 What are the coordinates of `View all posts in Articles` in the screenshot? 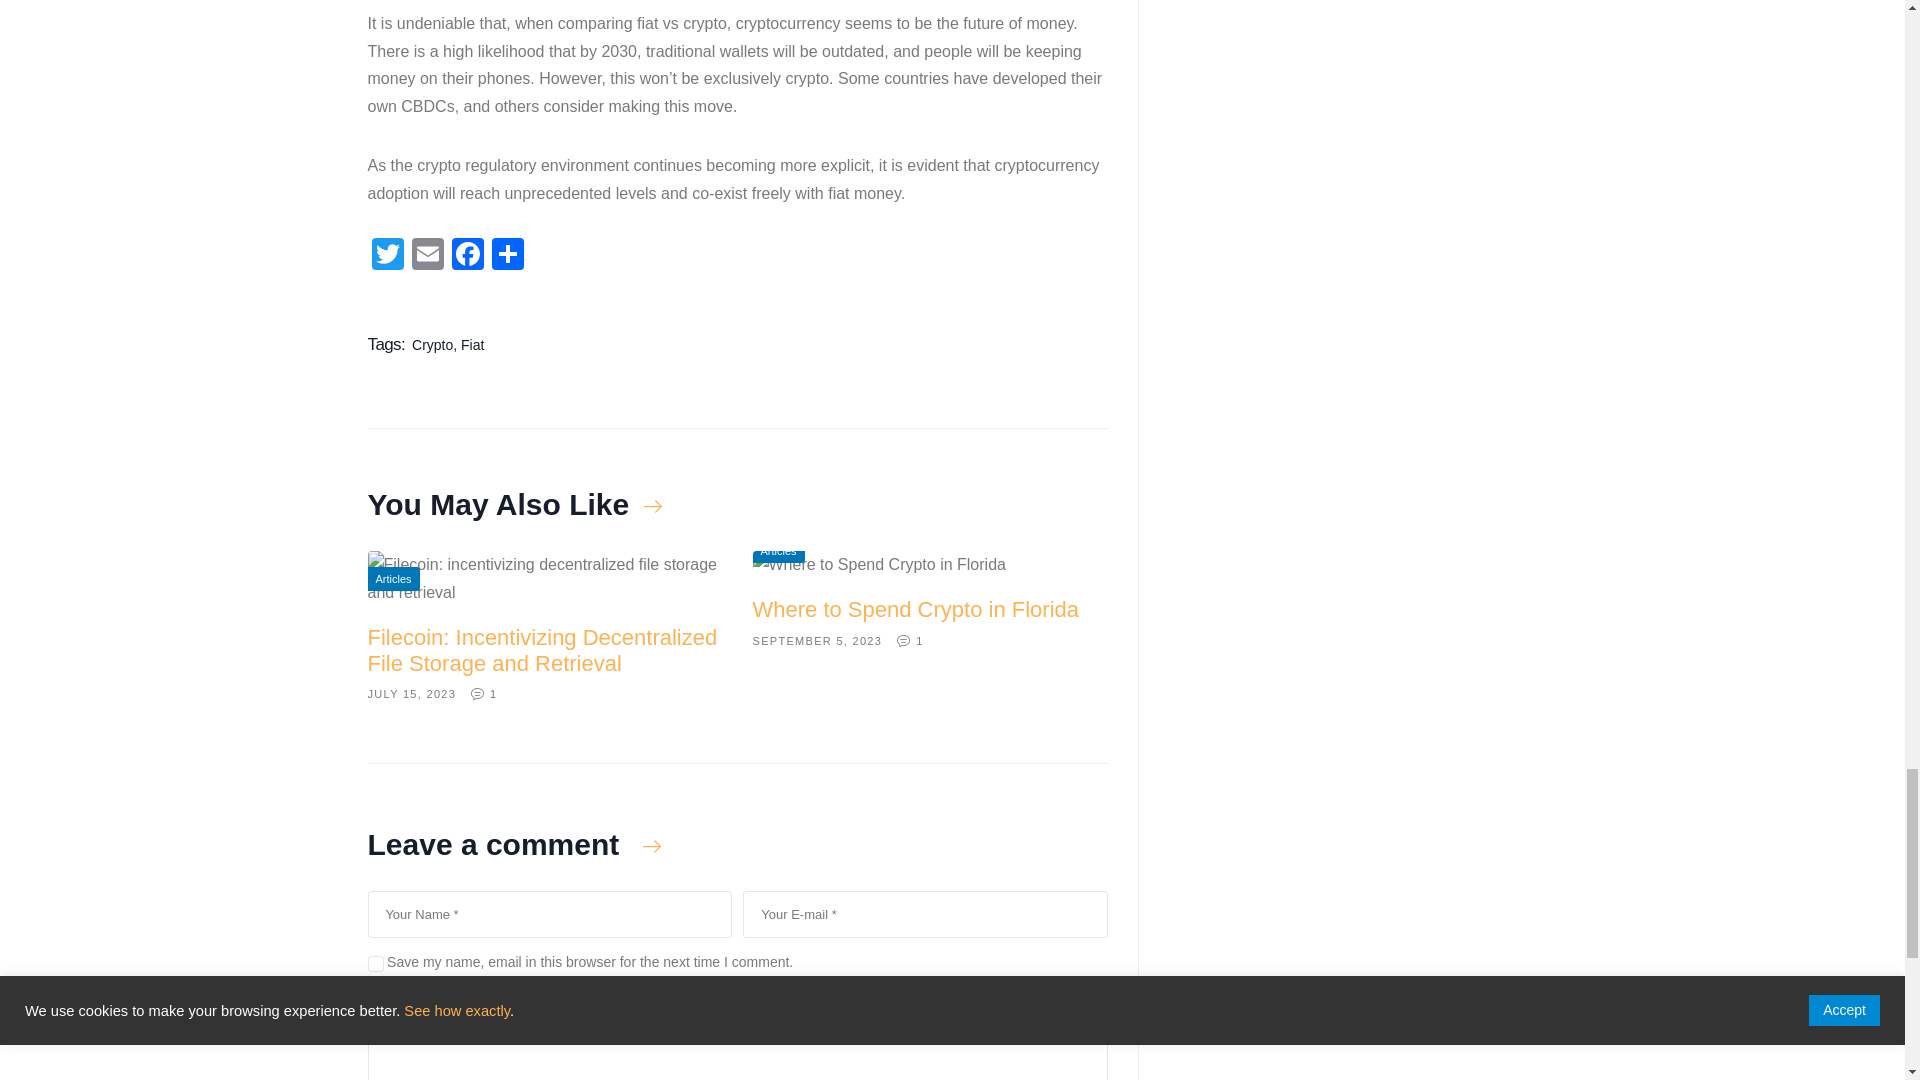 It's located at (778, 550).